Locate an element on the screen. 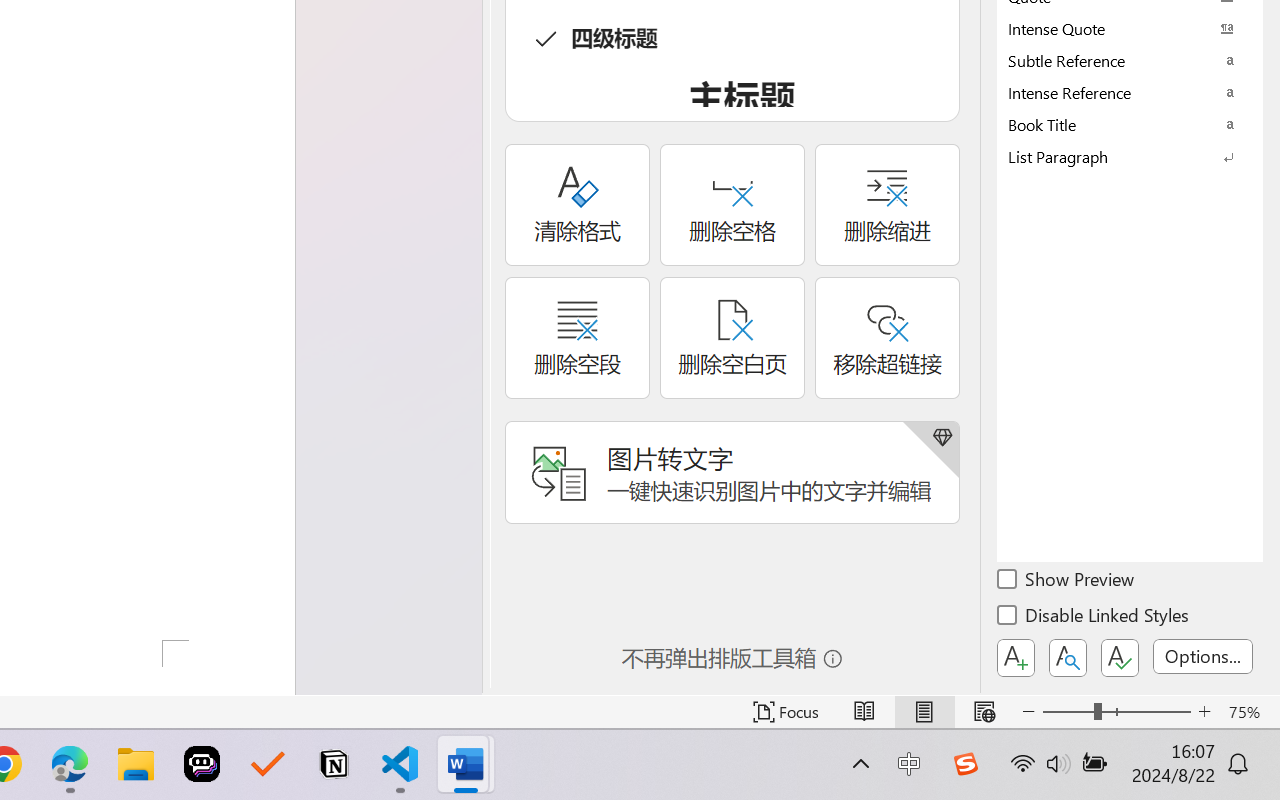  Zoom Out is located at coordinates (1068, 712).